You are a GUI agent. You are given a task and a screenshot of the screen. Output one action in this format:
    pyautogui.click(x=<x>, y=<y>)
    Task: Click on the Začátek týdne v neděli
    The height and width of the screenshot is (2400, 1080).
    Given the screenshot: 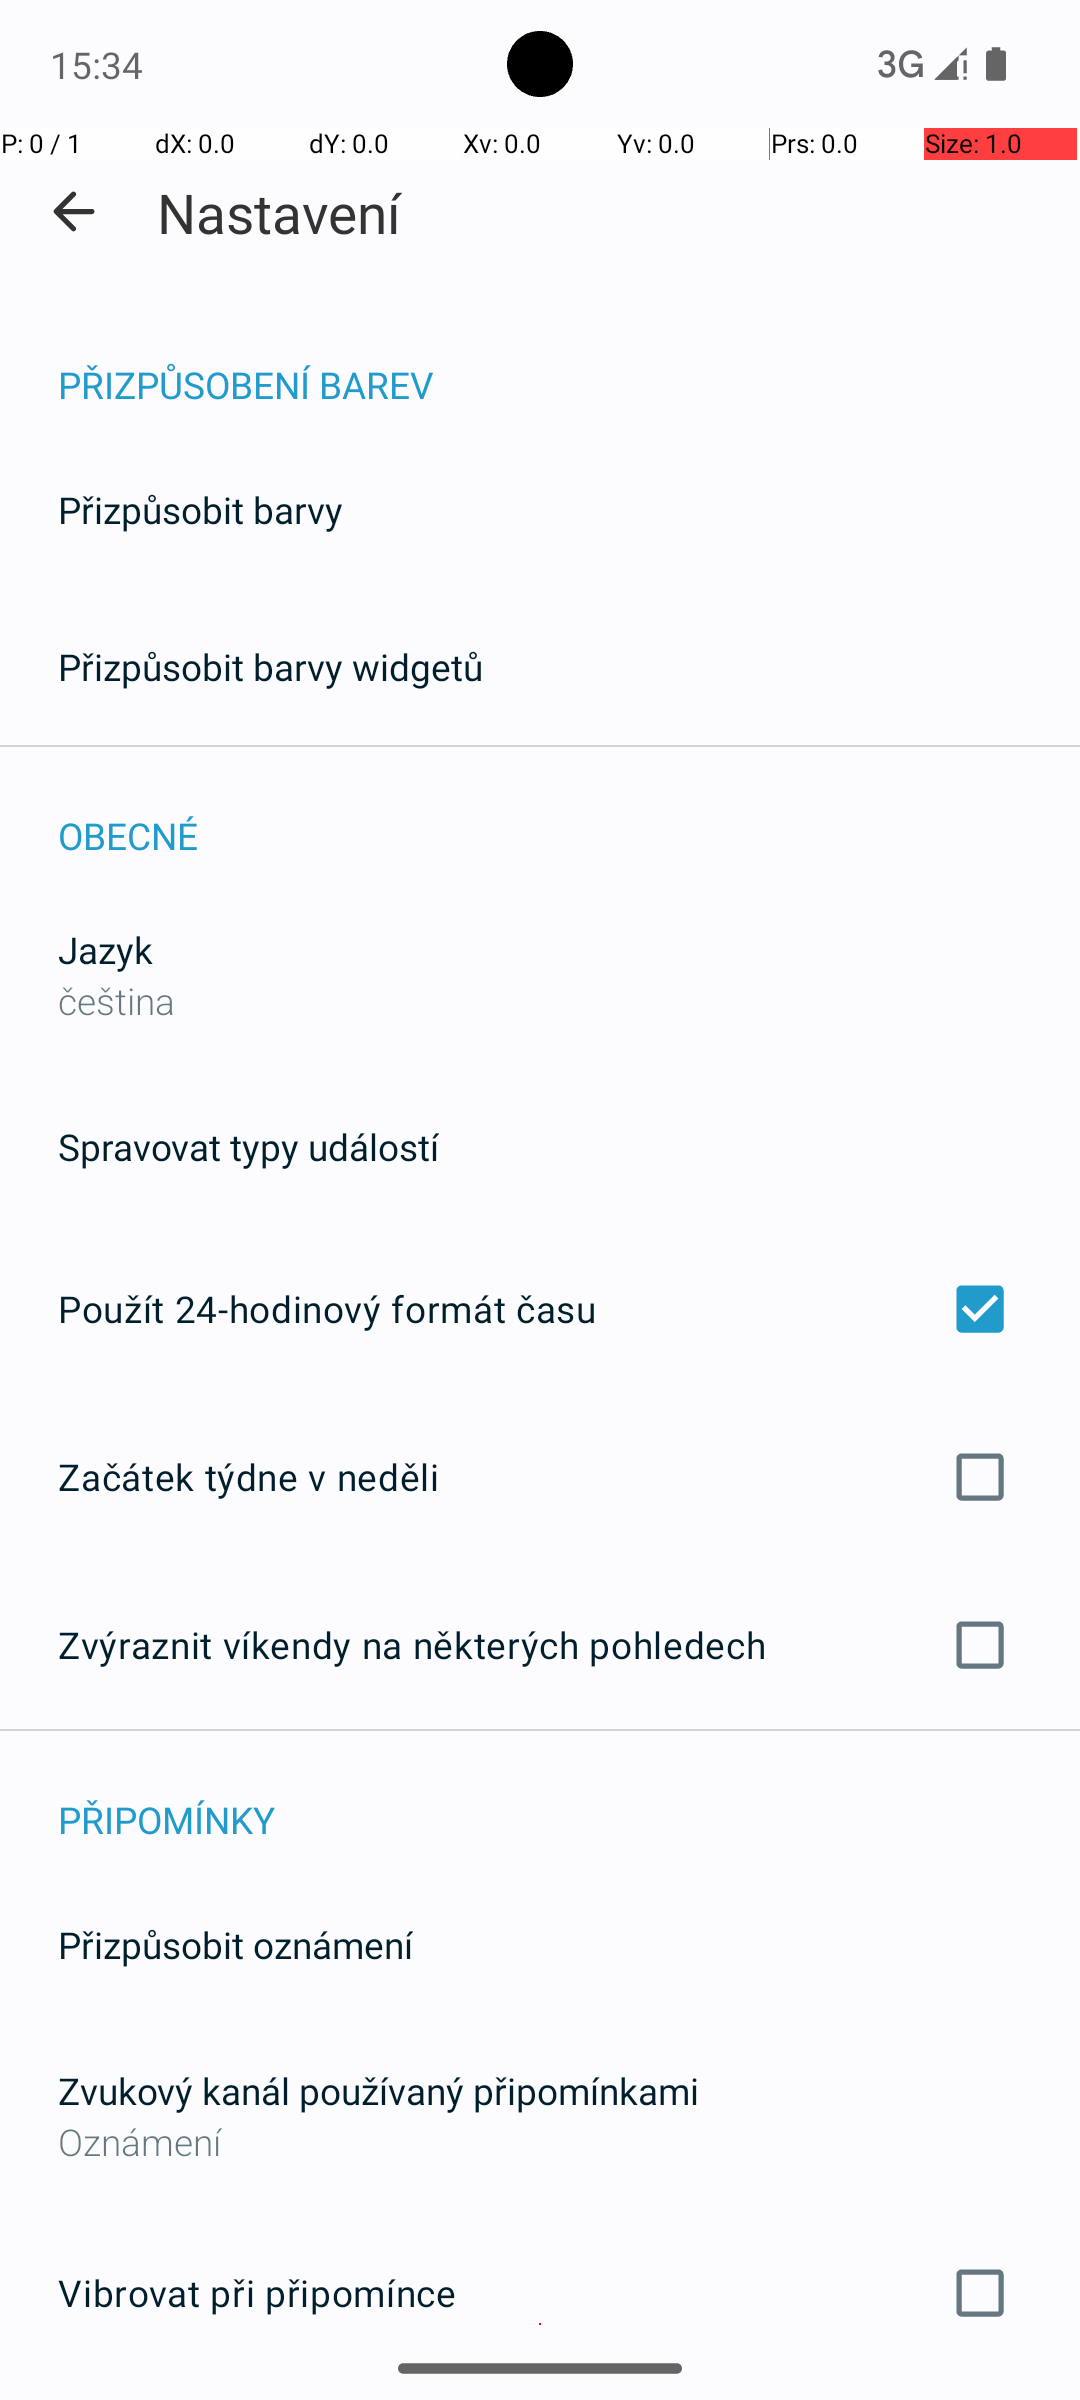 What is the action you would take?
    pyautogui.click(x=540, y=1476)
    